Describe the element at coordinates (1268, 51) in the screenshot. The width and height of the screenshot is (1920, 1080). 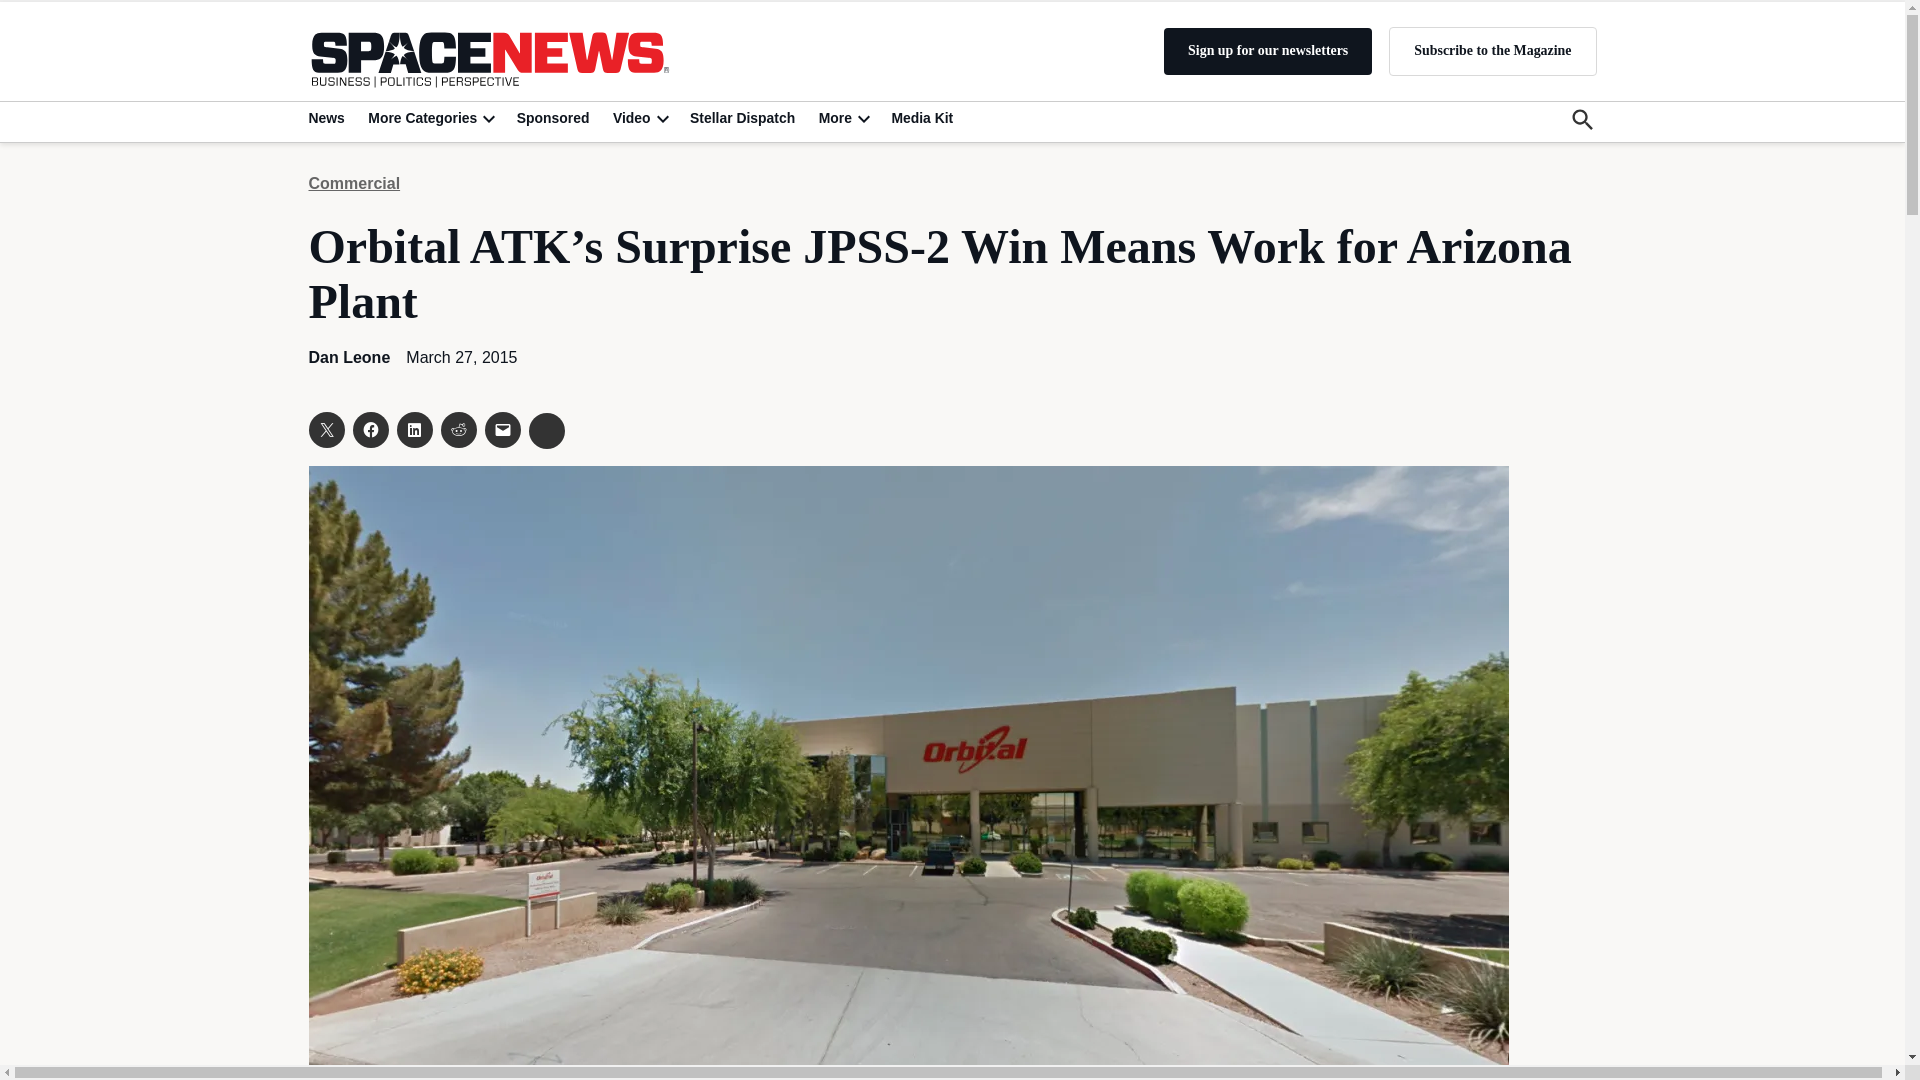
I see `Sign up for our newsletters` at that location.